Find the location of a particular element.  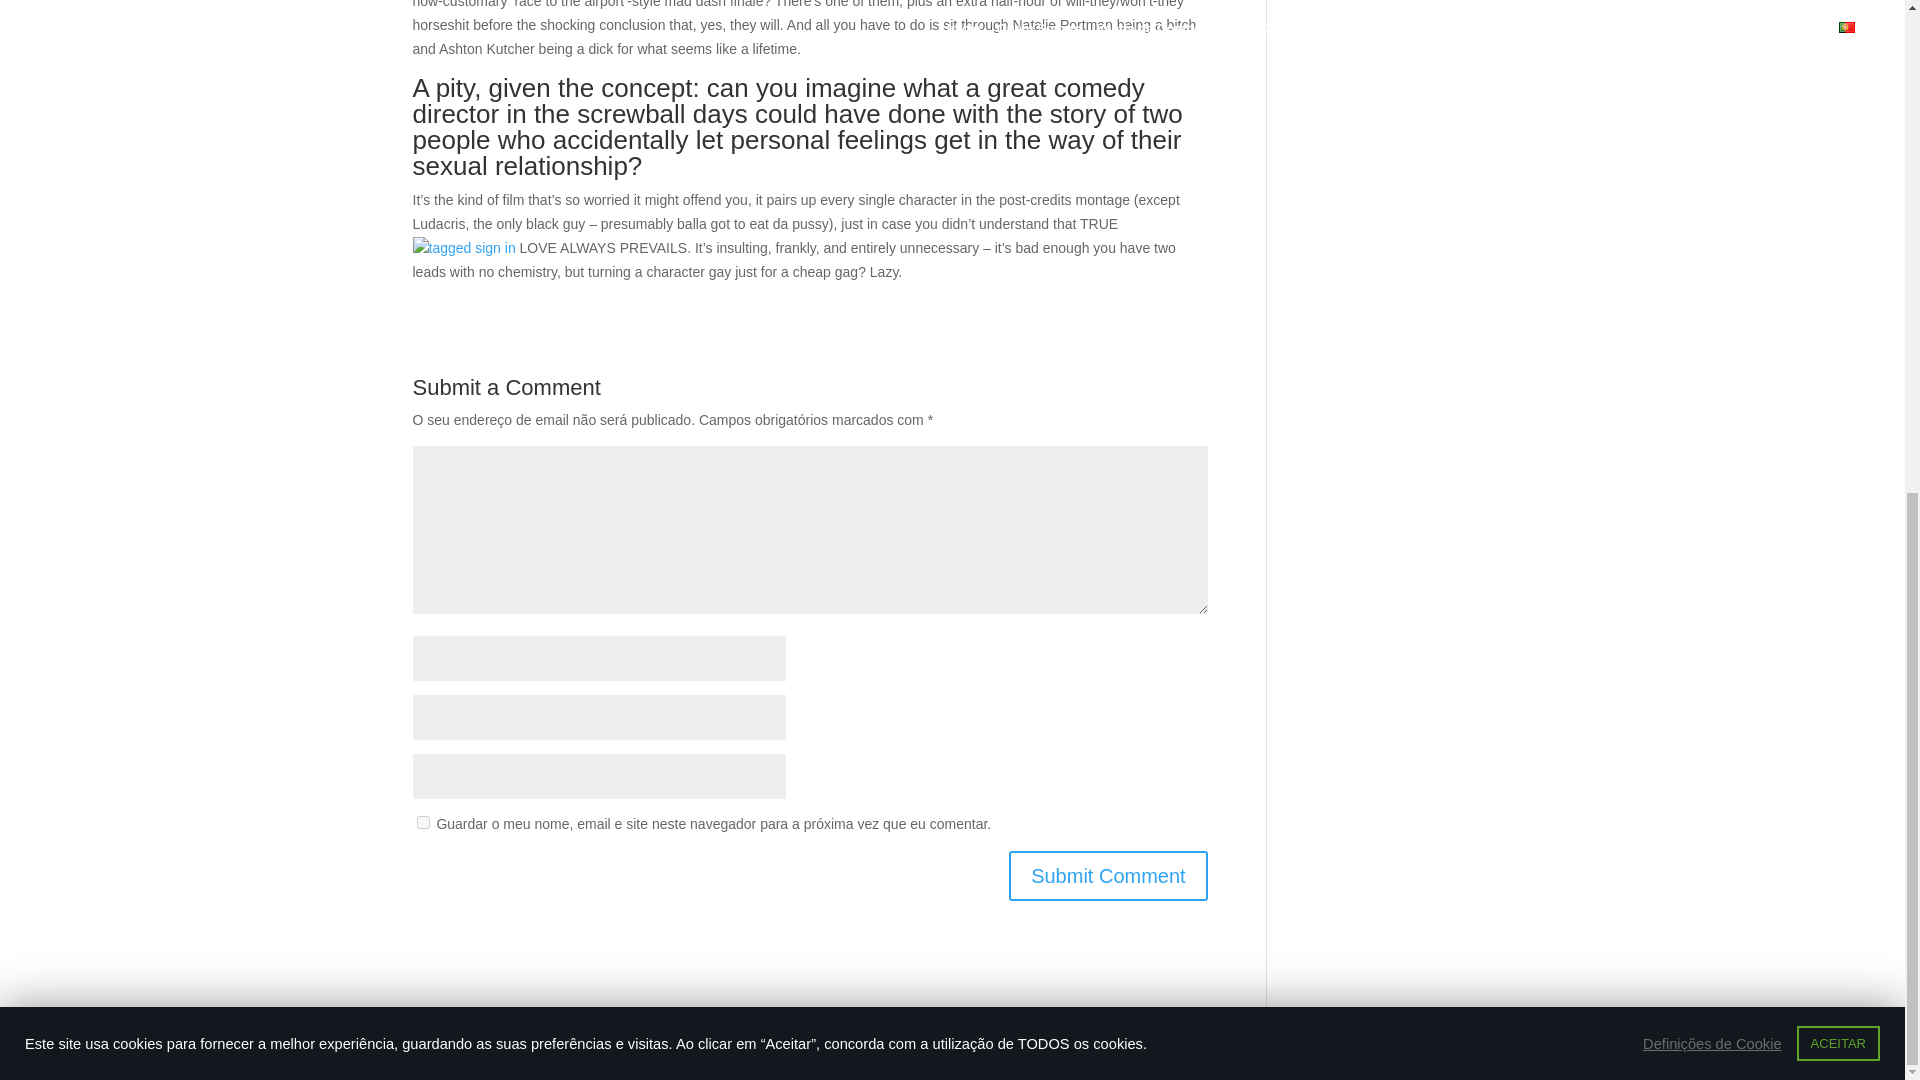

ACEITAR is located at coordinates (1838, 139).